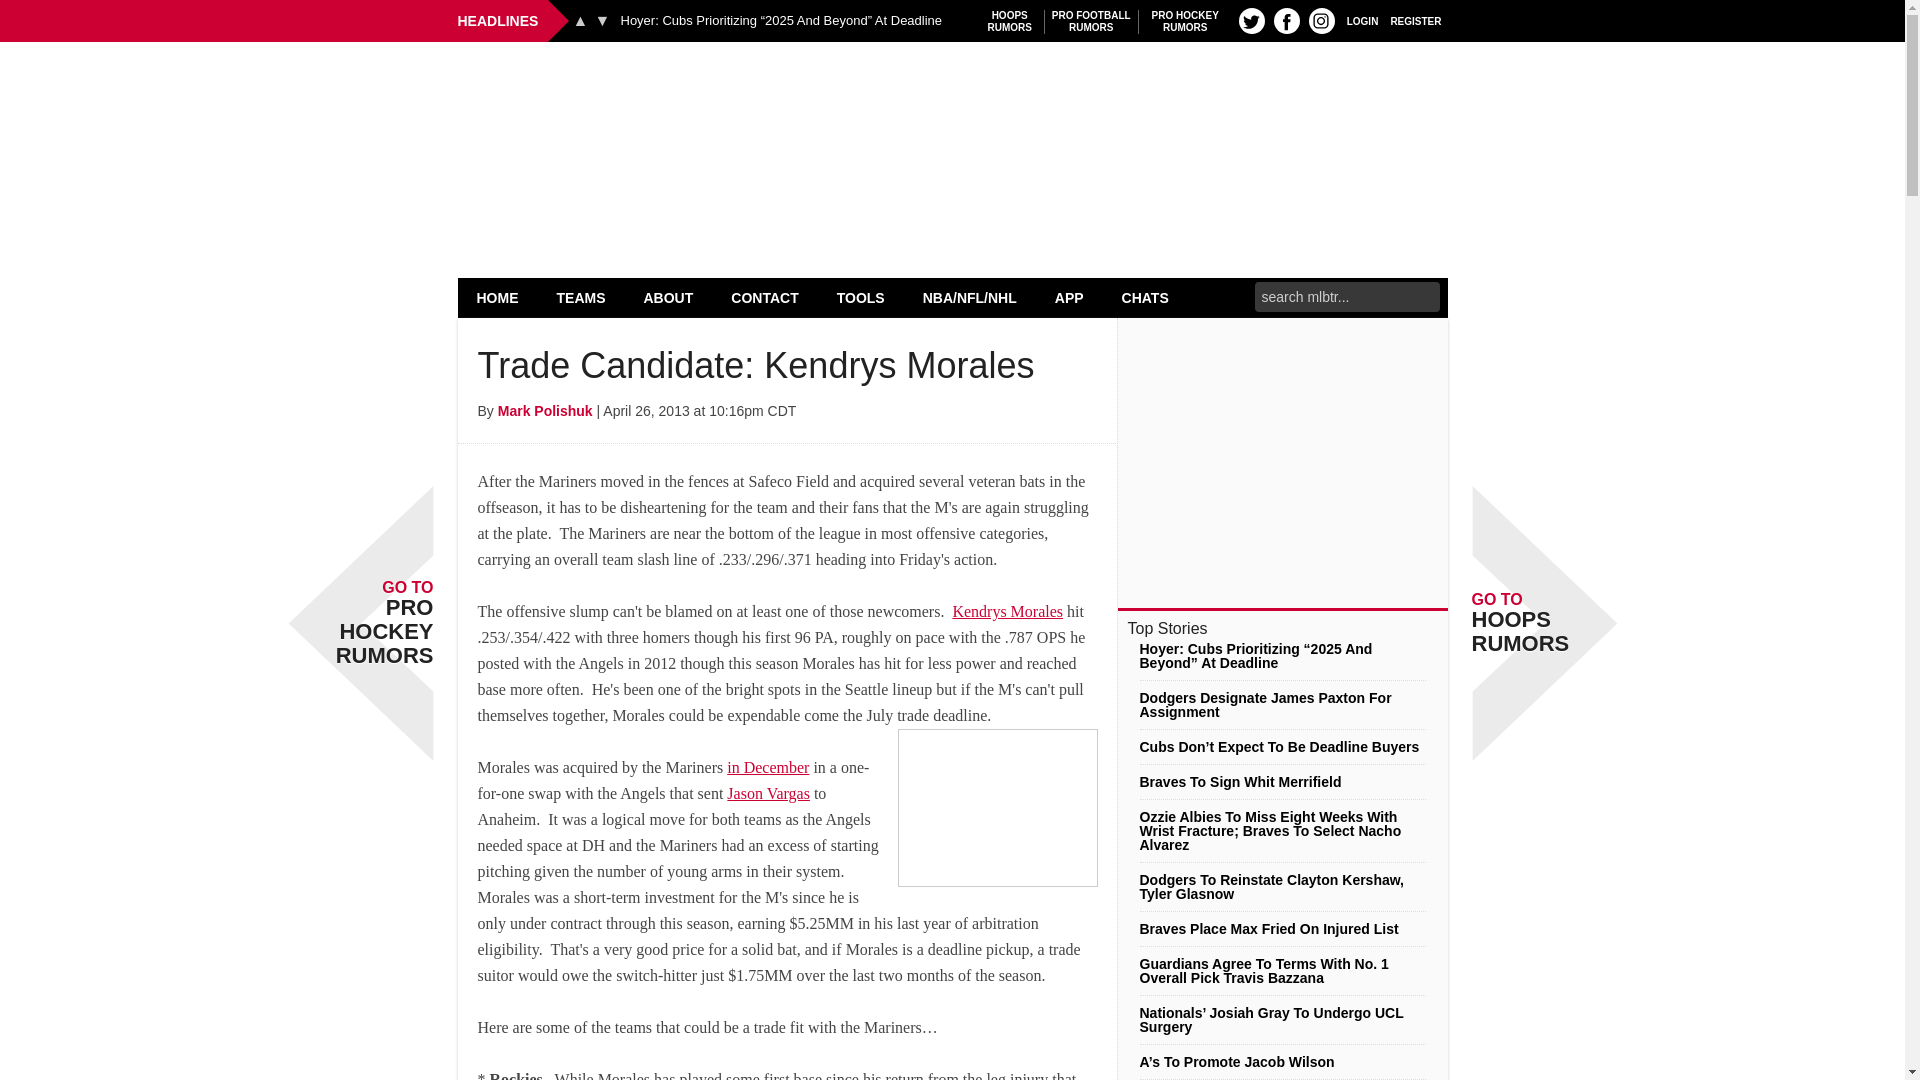 This screenshot has width=1920, height=1080. I want to click on LOGIN, so click(498, 297).